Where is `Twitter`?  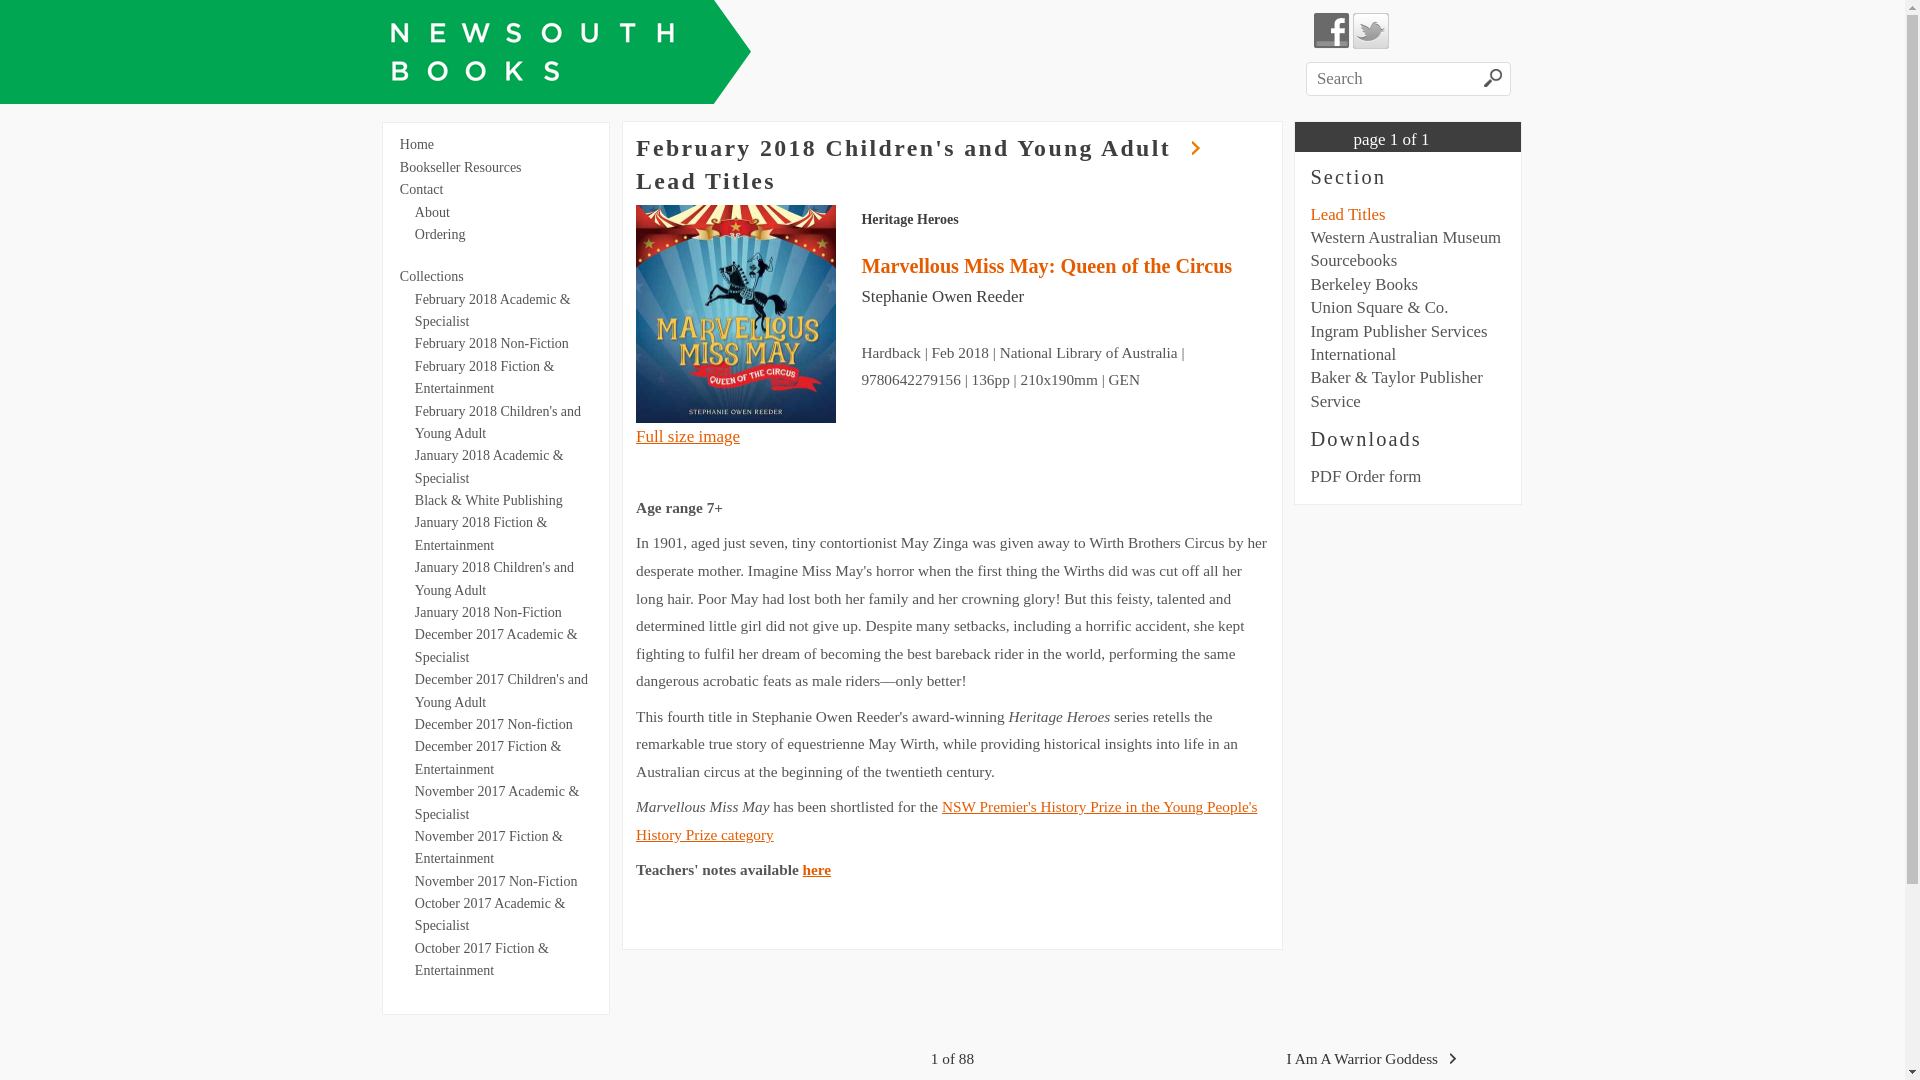
Twitter is located at coordinates (1371, 31).